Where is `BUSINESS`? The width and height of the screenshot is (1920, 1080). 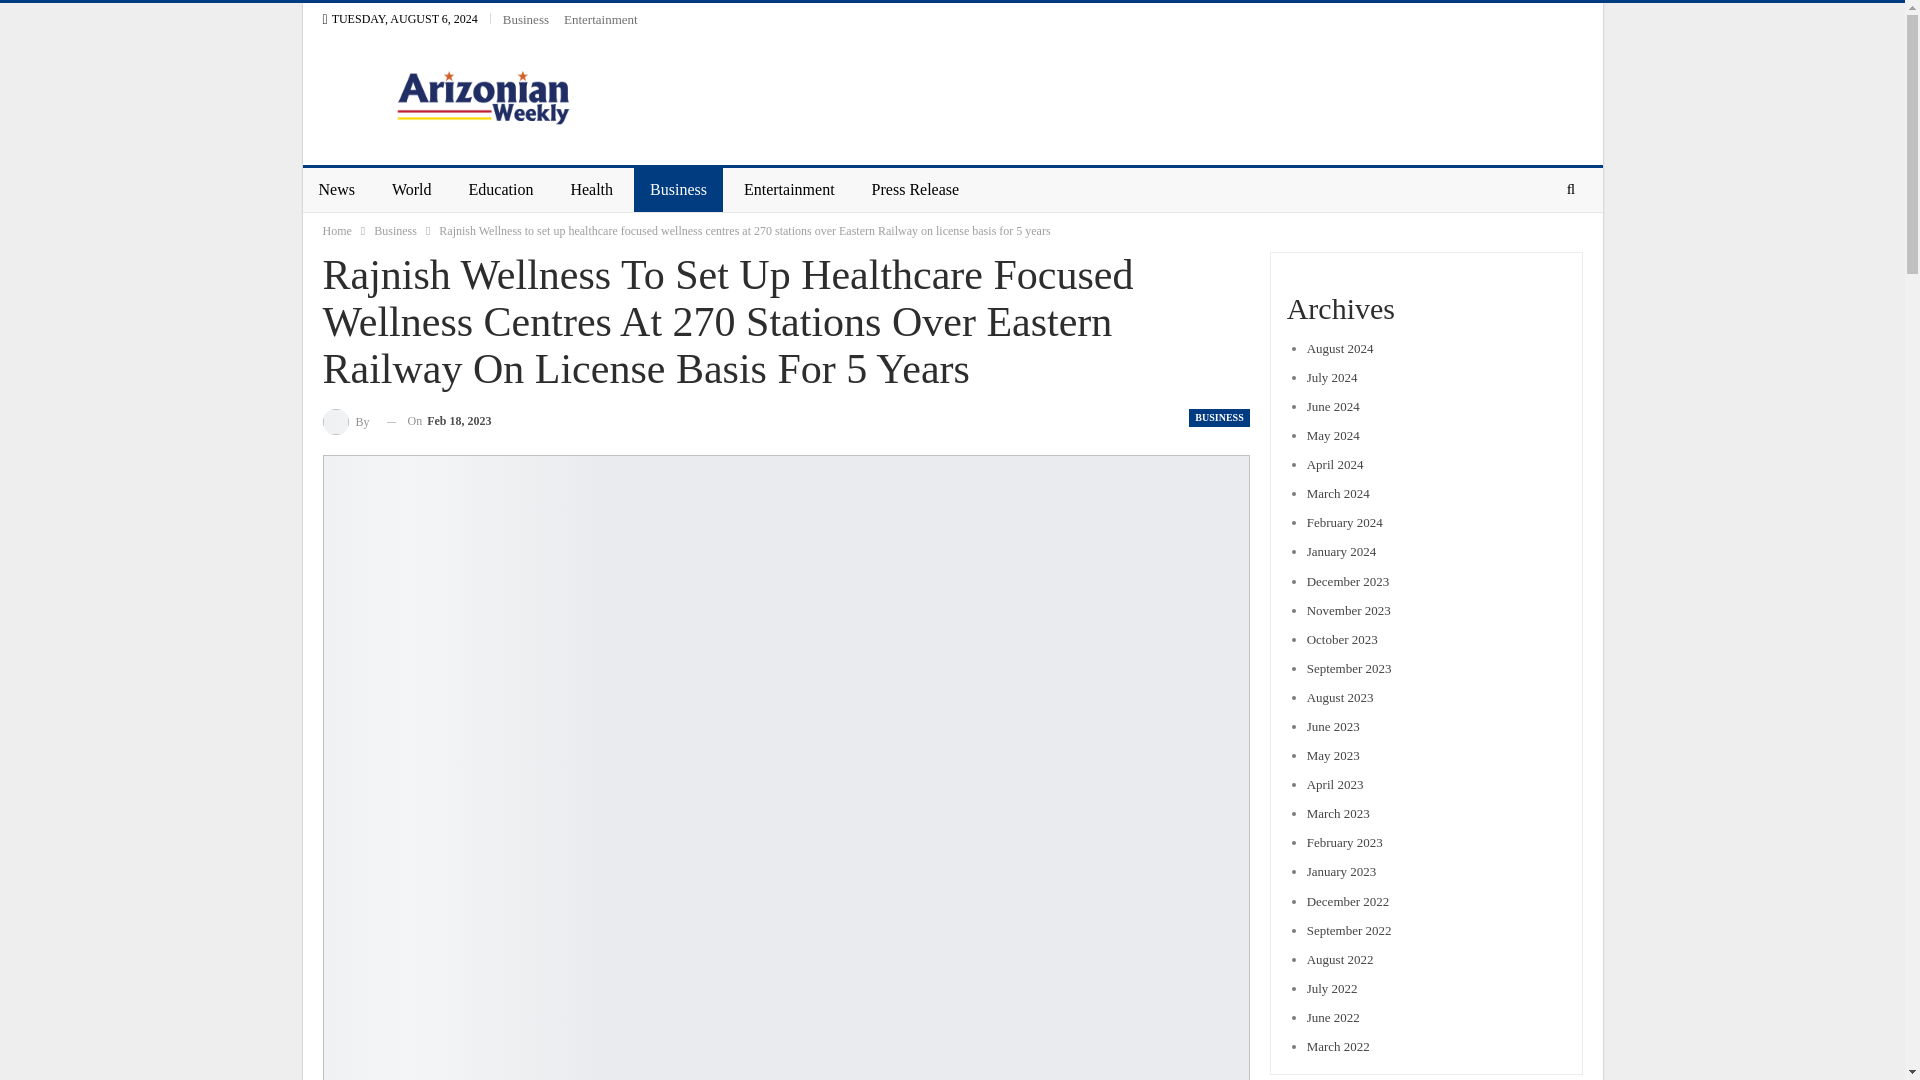 BUSINESS is located at coordinates (1218, 418).